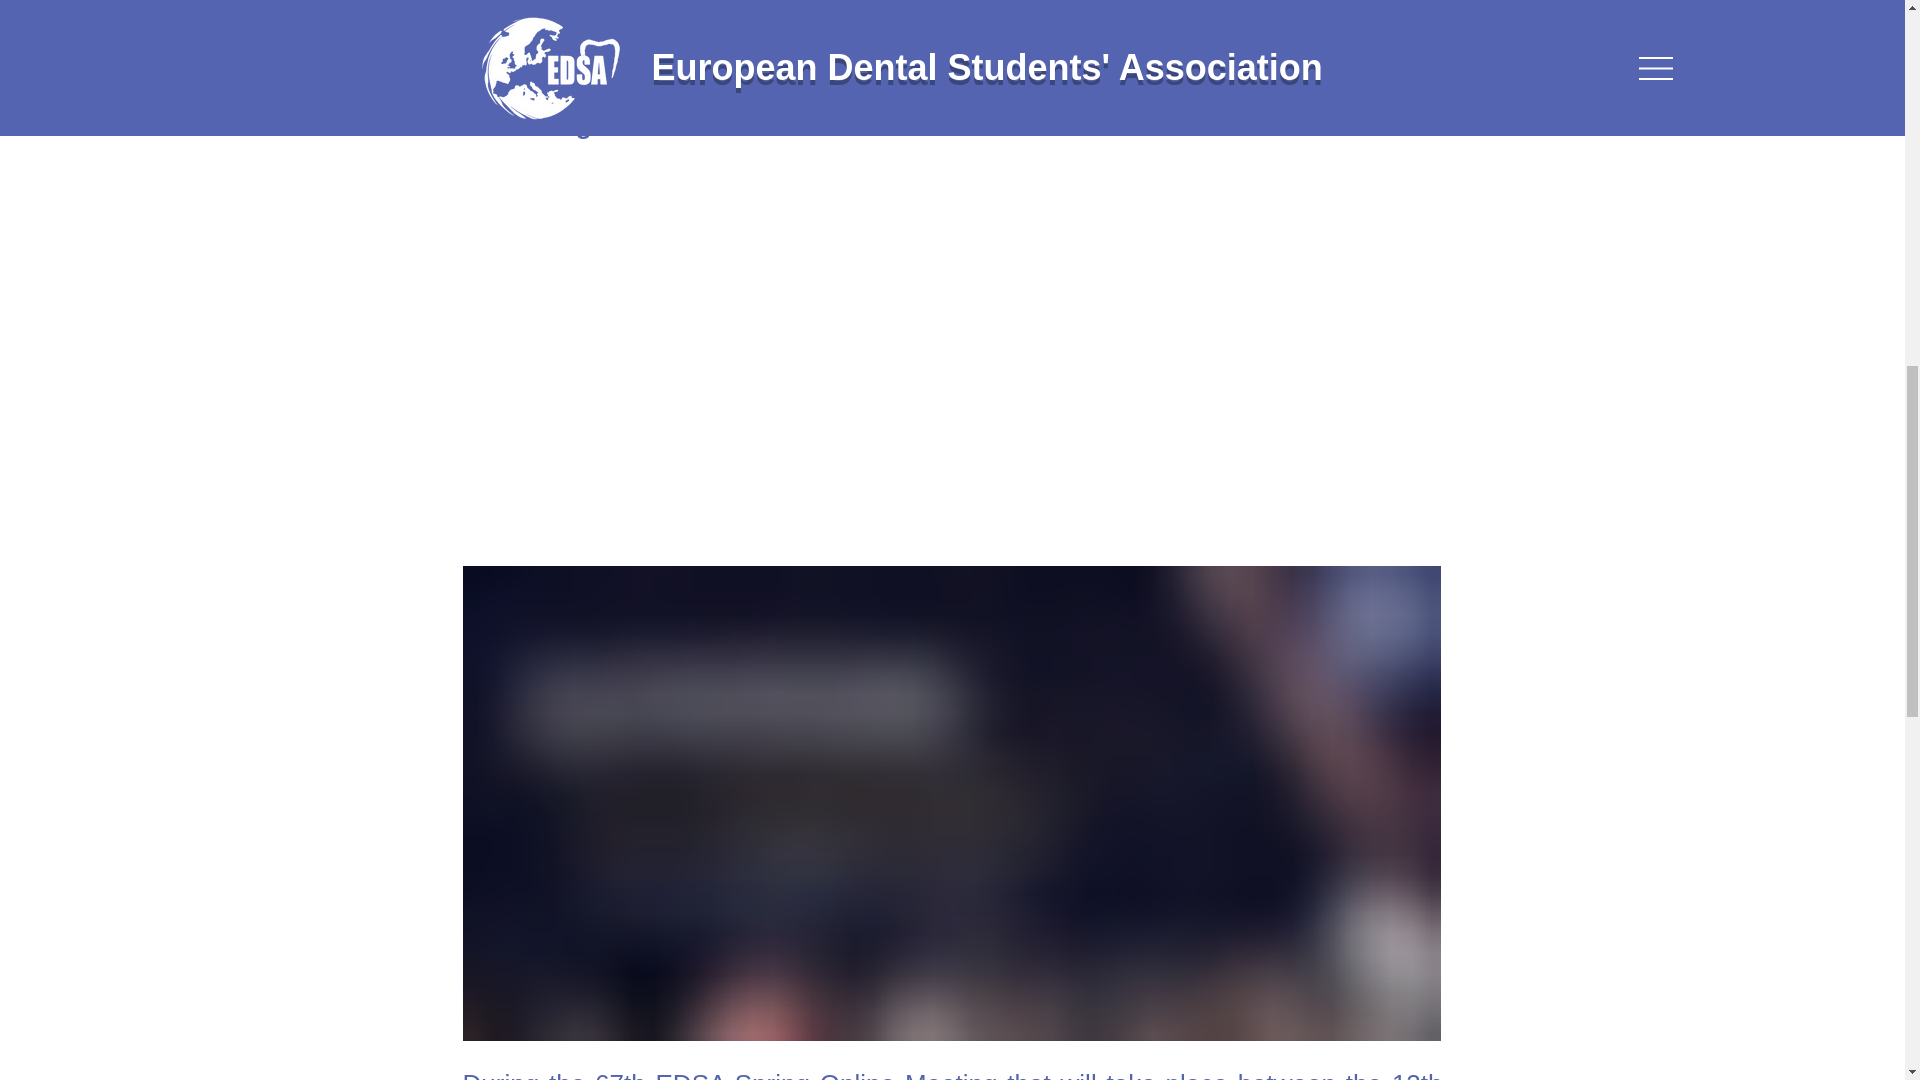  Describe the element at coordinates (663, 156) in the screenshot. I see `Social Media Strategy` at that location.